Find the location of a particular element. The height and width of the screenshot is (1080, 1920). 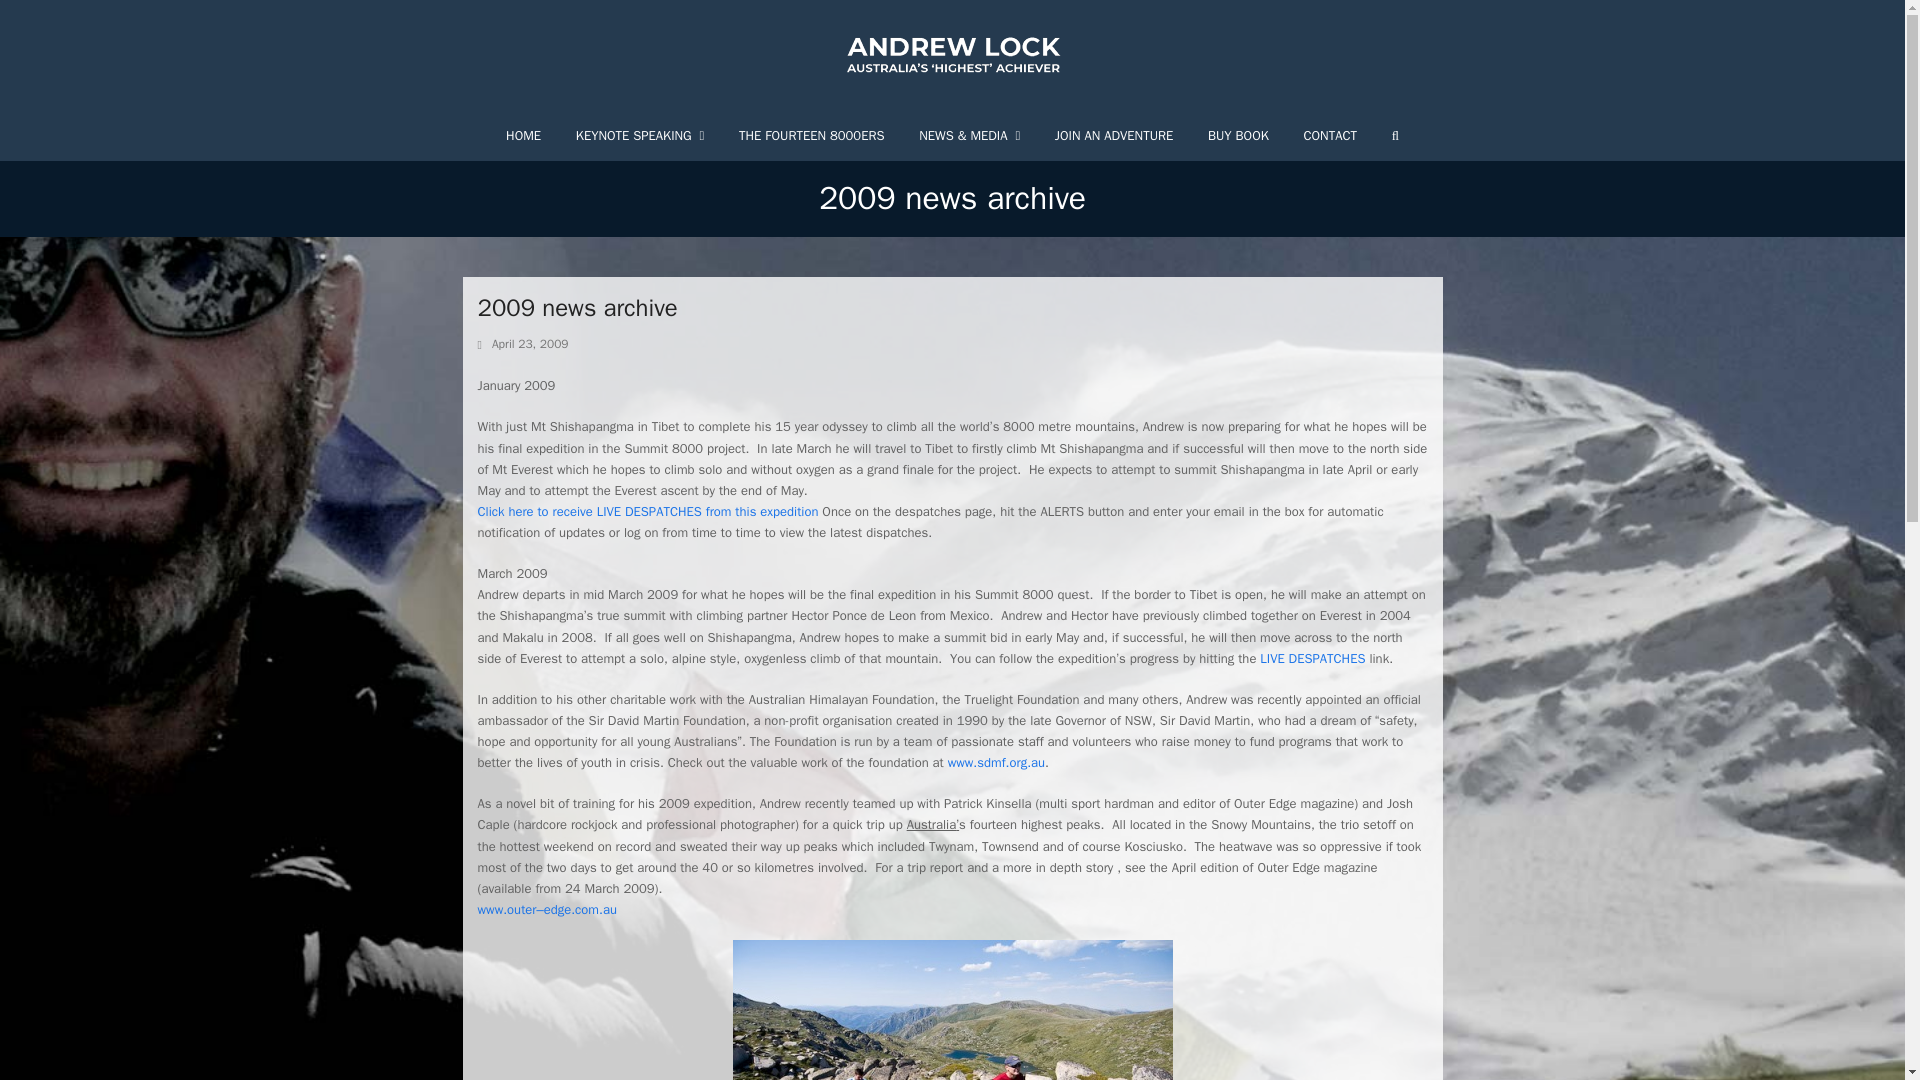

THE FOURTEEN 8000ERS is located at coordinates (812, 136).